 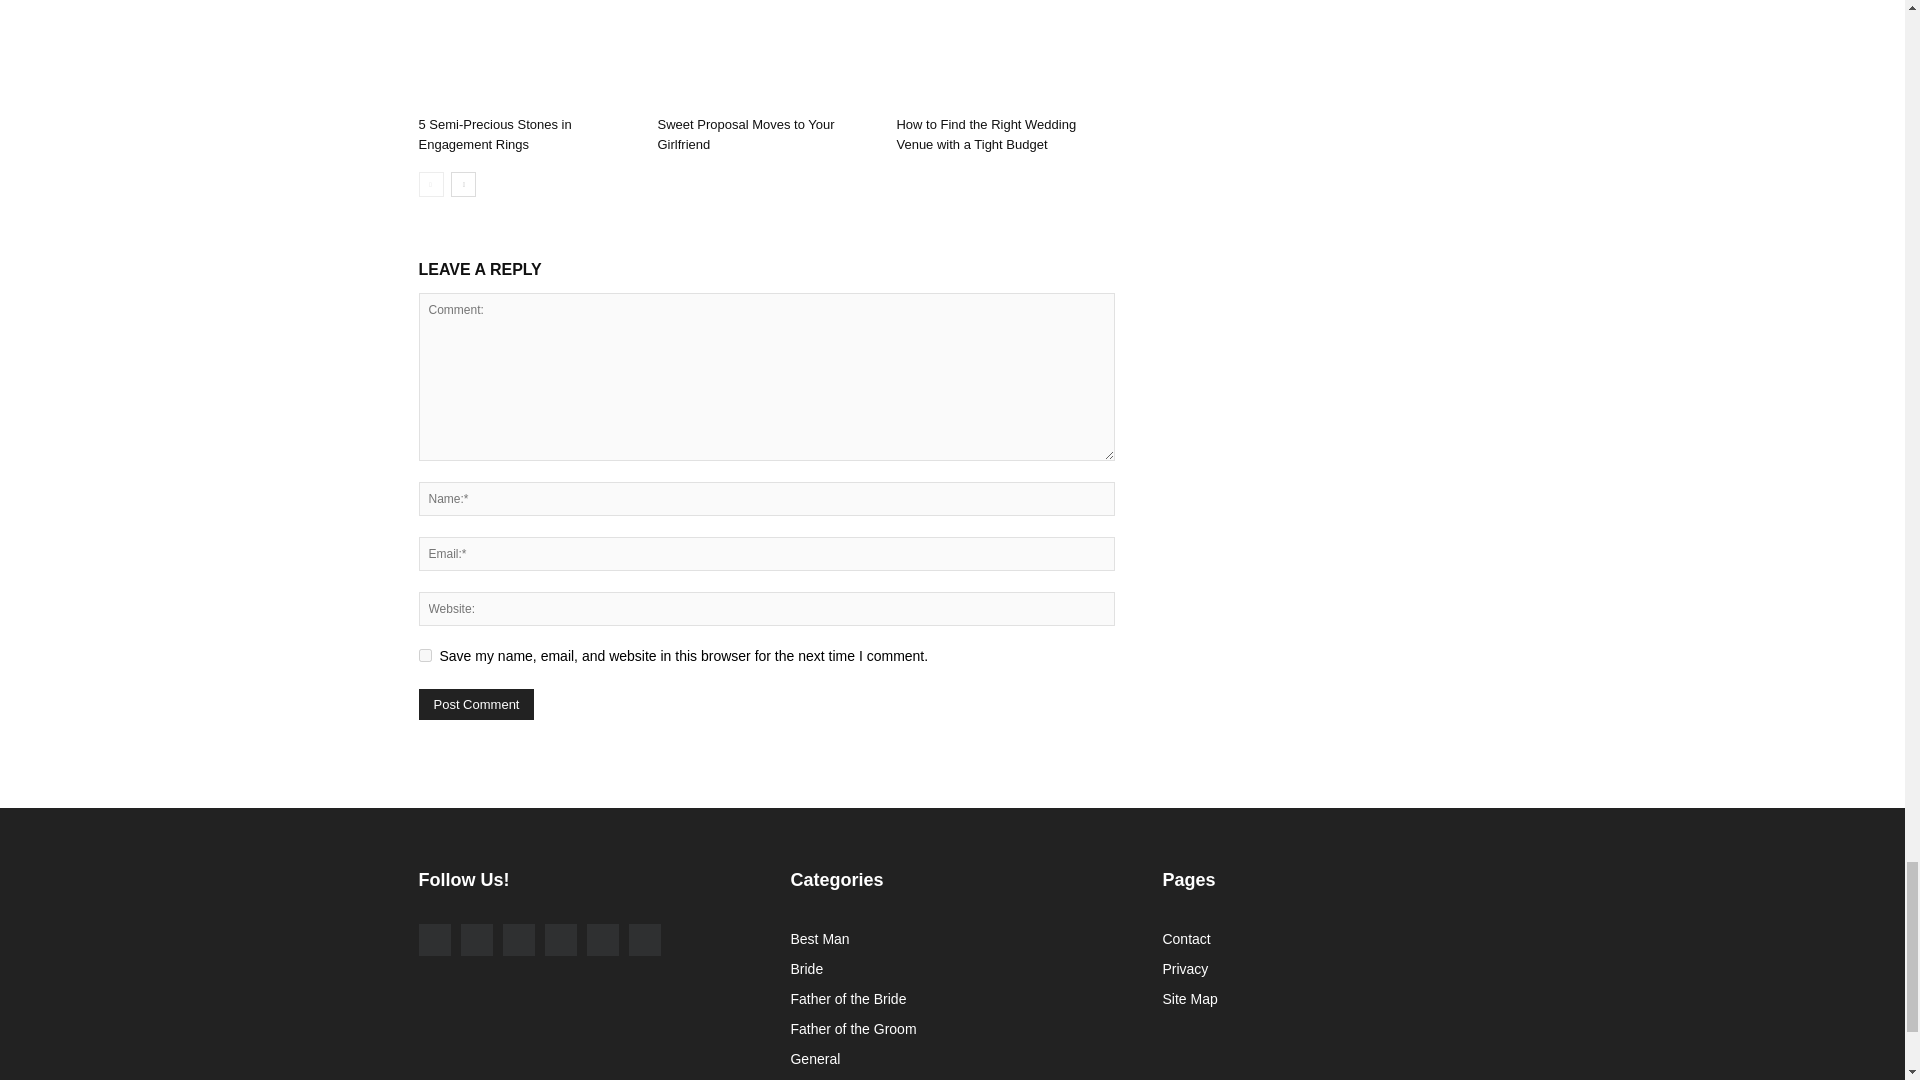 What do you see at coordinates (494, 134) in the screenshot?
I see `5 Semi-Precious Stones in Engagement Rings` at bounding box center [494, 134].